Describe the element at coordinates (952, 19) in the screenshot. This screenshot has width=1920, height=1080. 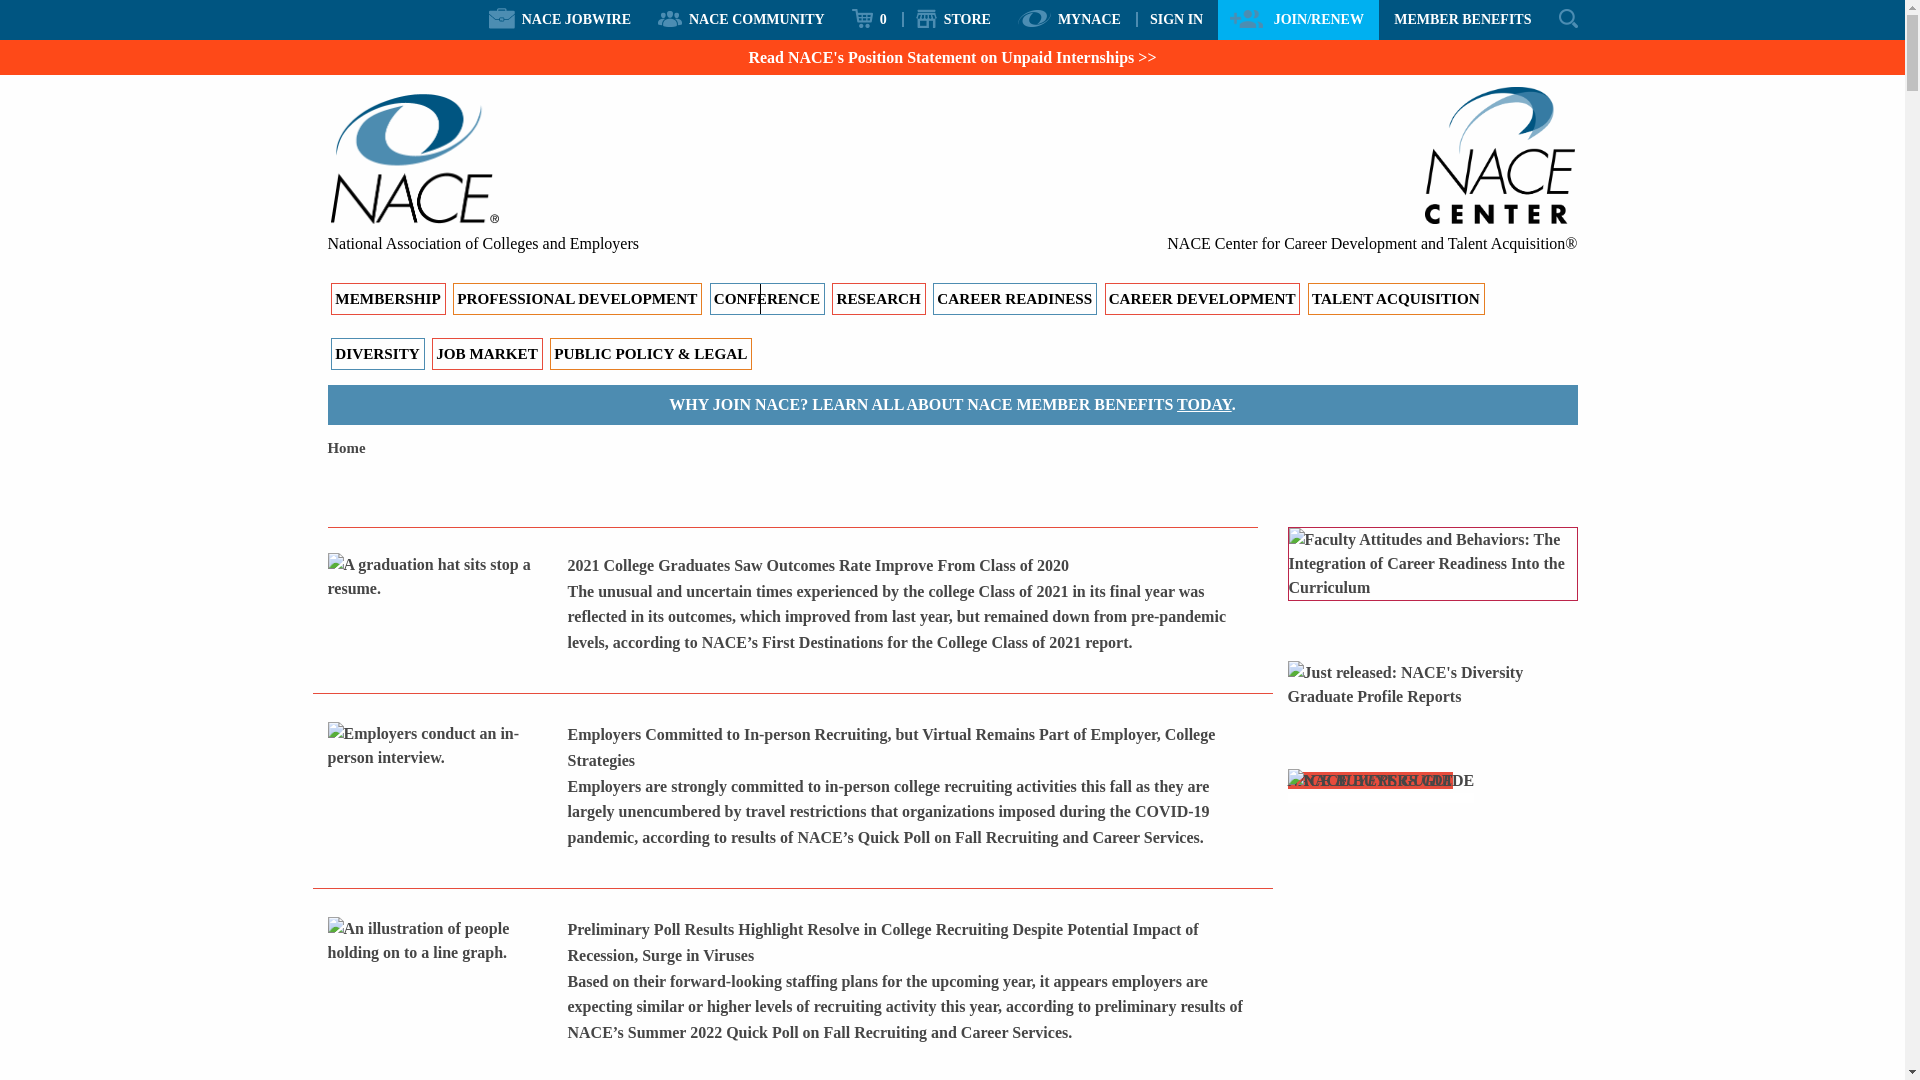
I see `STORE` at that location.